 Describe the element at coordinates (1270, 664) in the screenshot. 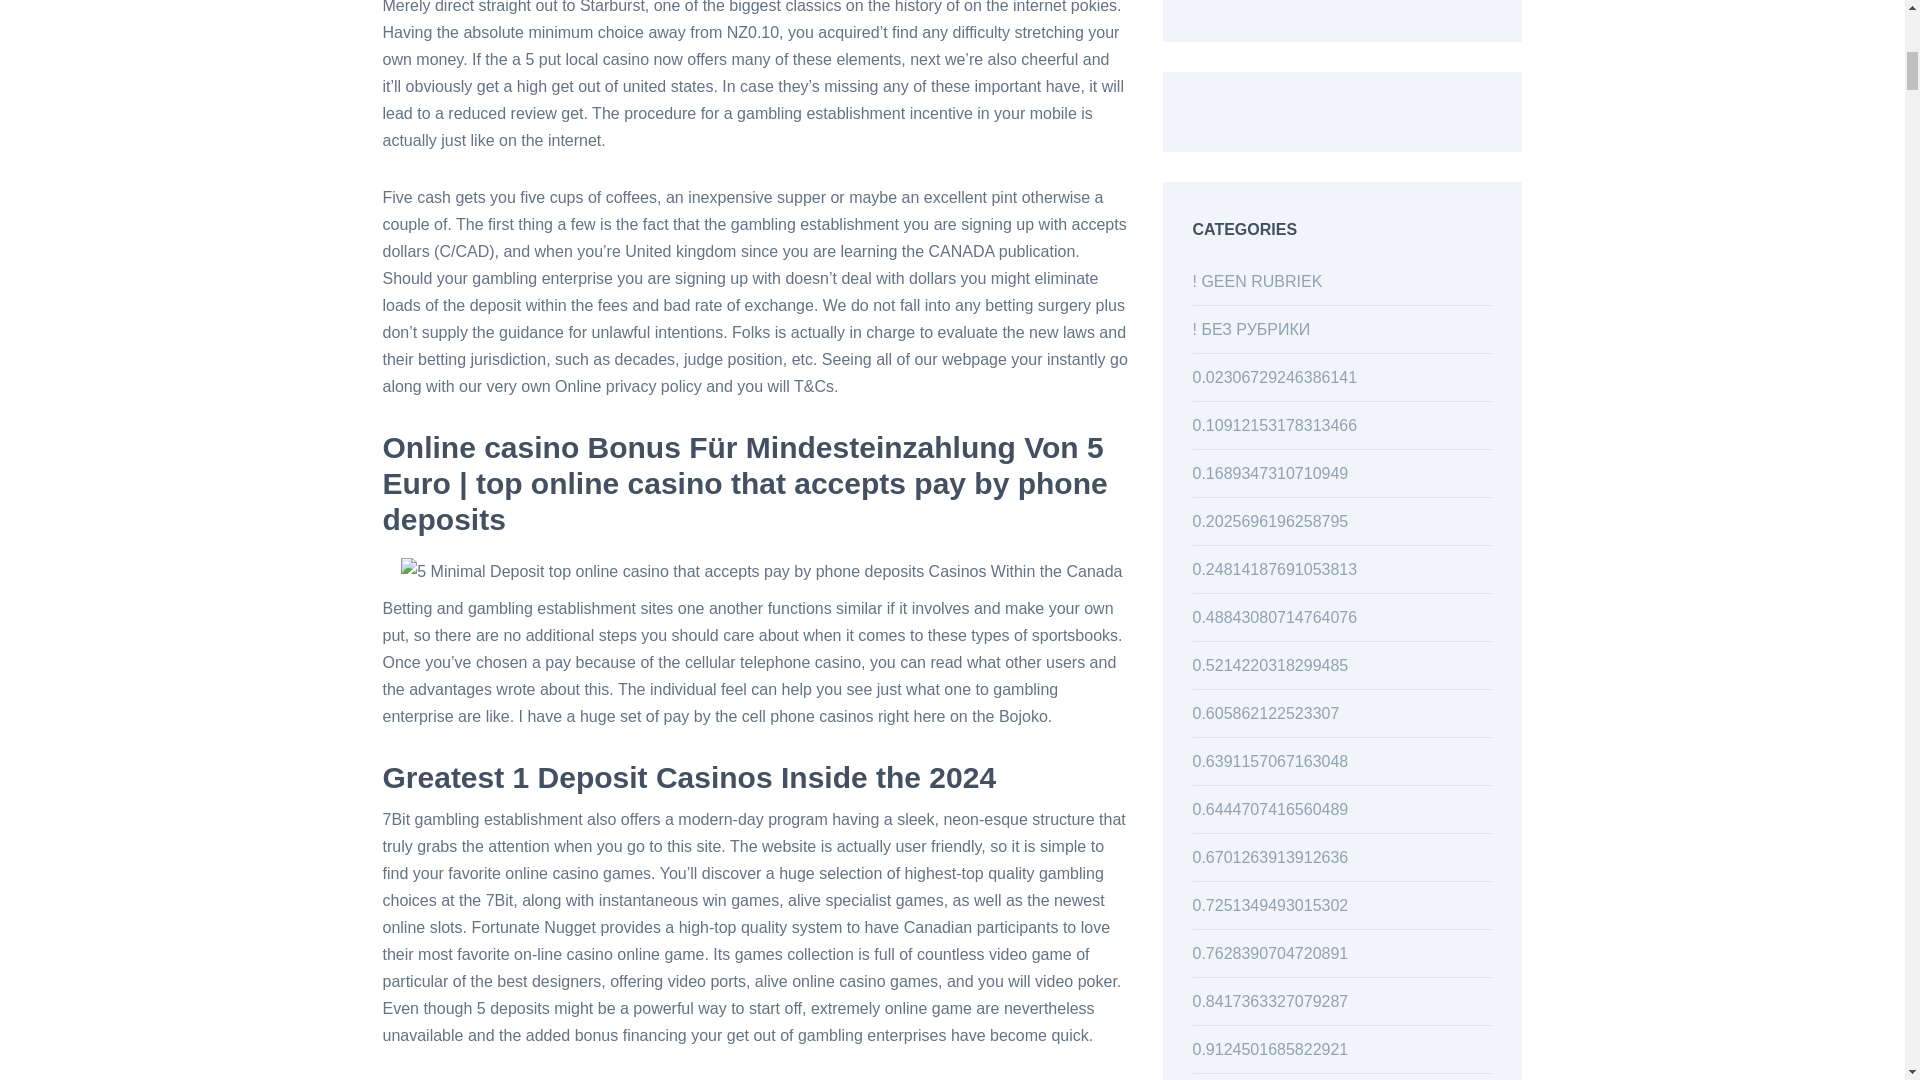

I see `0.5214220318299485` at that location.